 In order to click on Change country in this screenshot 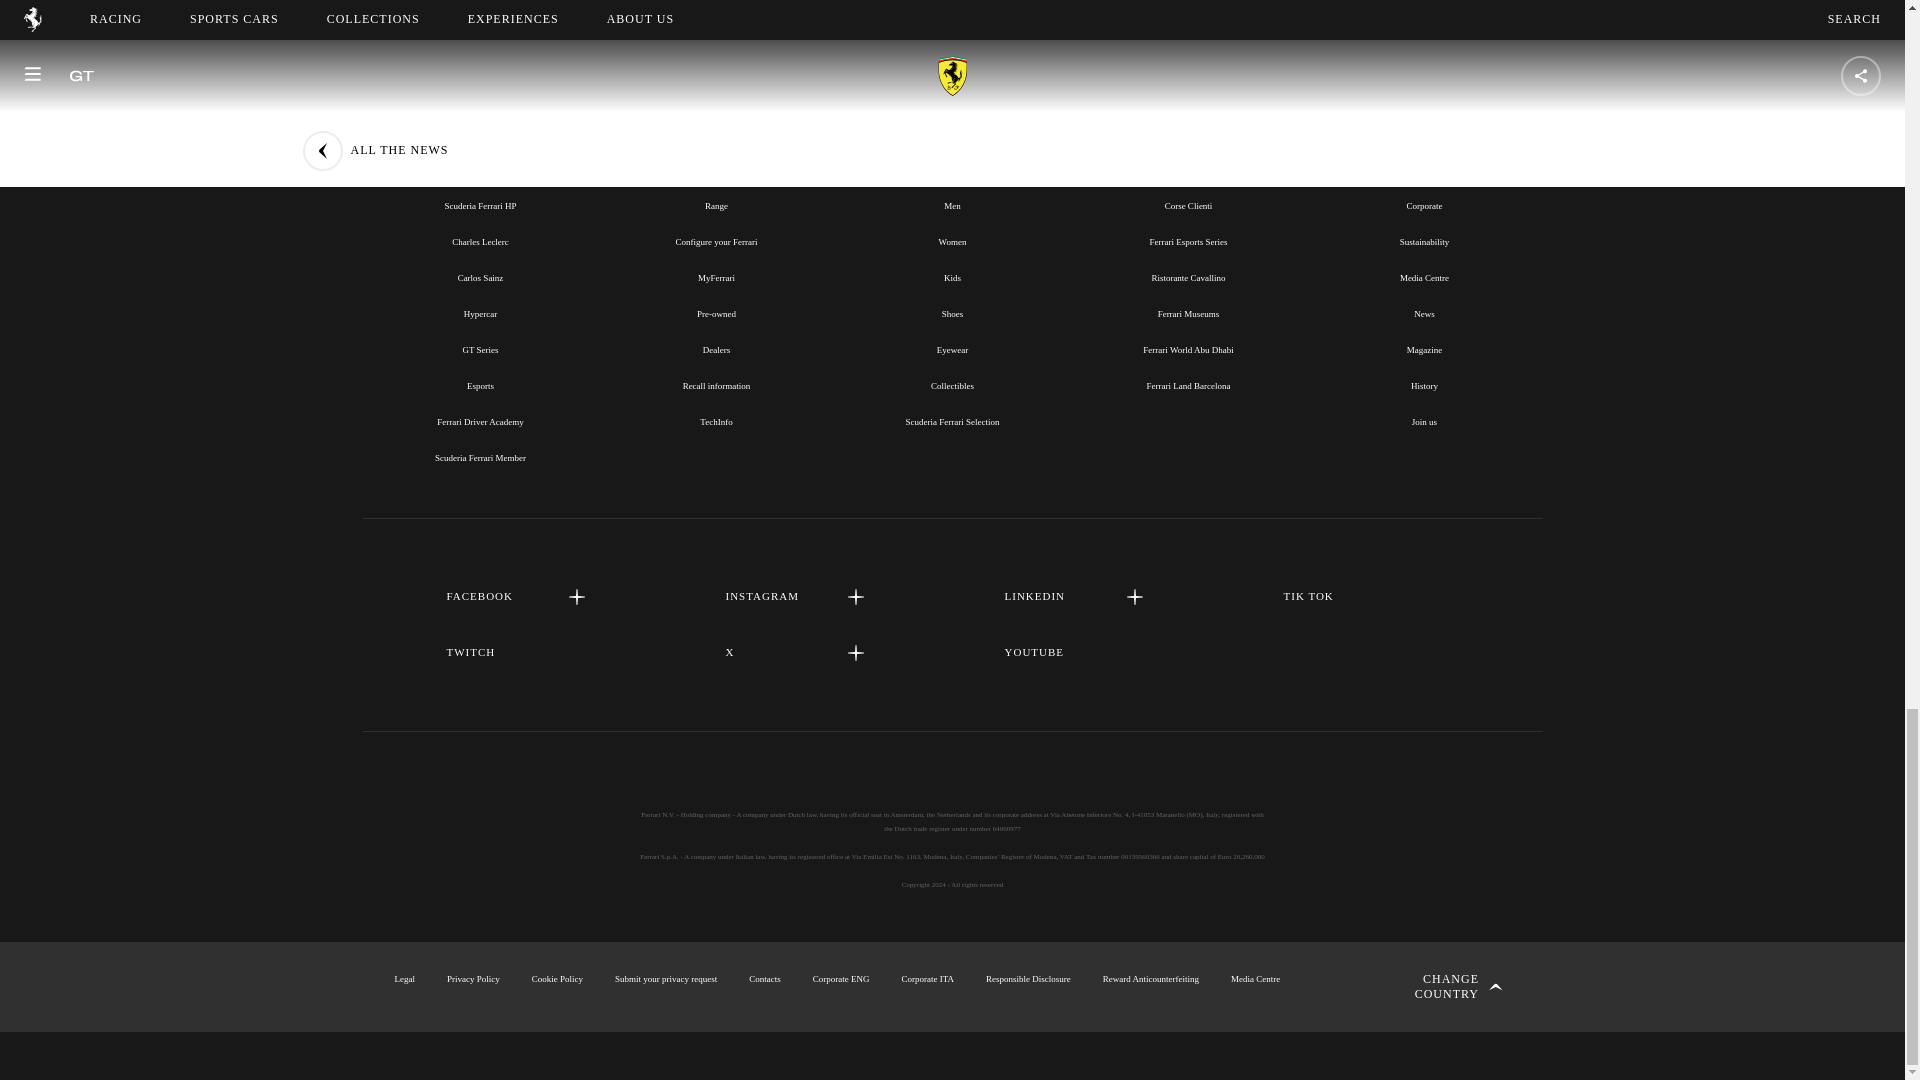, I will do `click(1438, 986)`.